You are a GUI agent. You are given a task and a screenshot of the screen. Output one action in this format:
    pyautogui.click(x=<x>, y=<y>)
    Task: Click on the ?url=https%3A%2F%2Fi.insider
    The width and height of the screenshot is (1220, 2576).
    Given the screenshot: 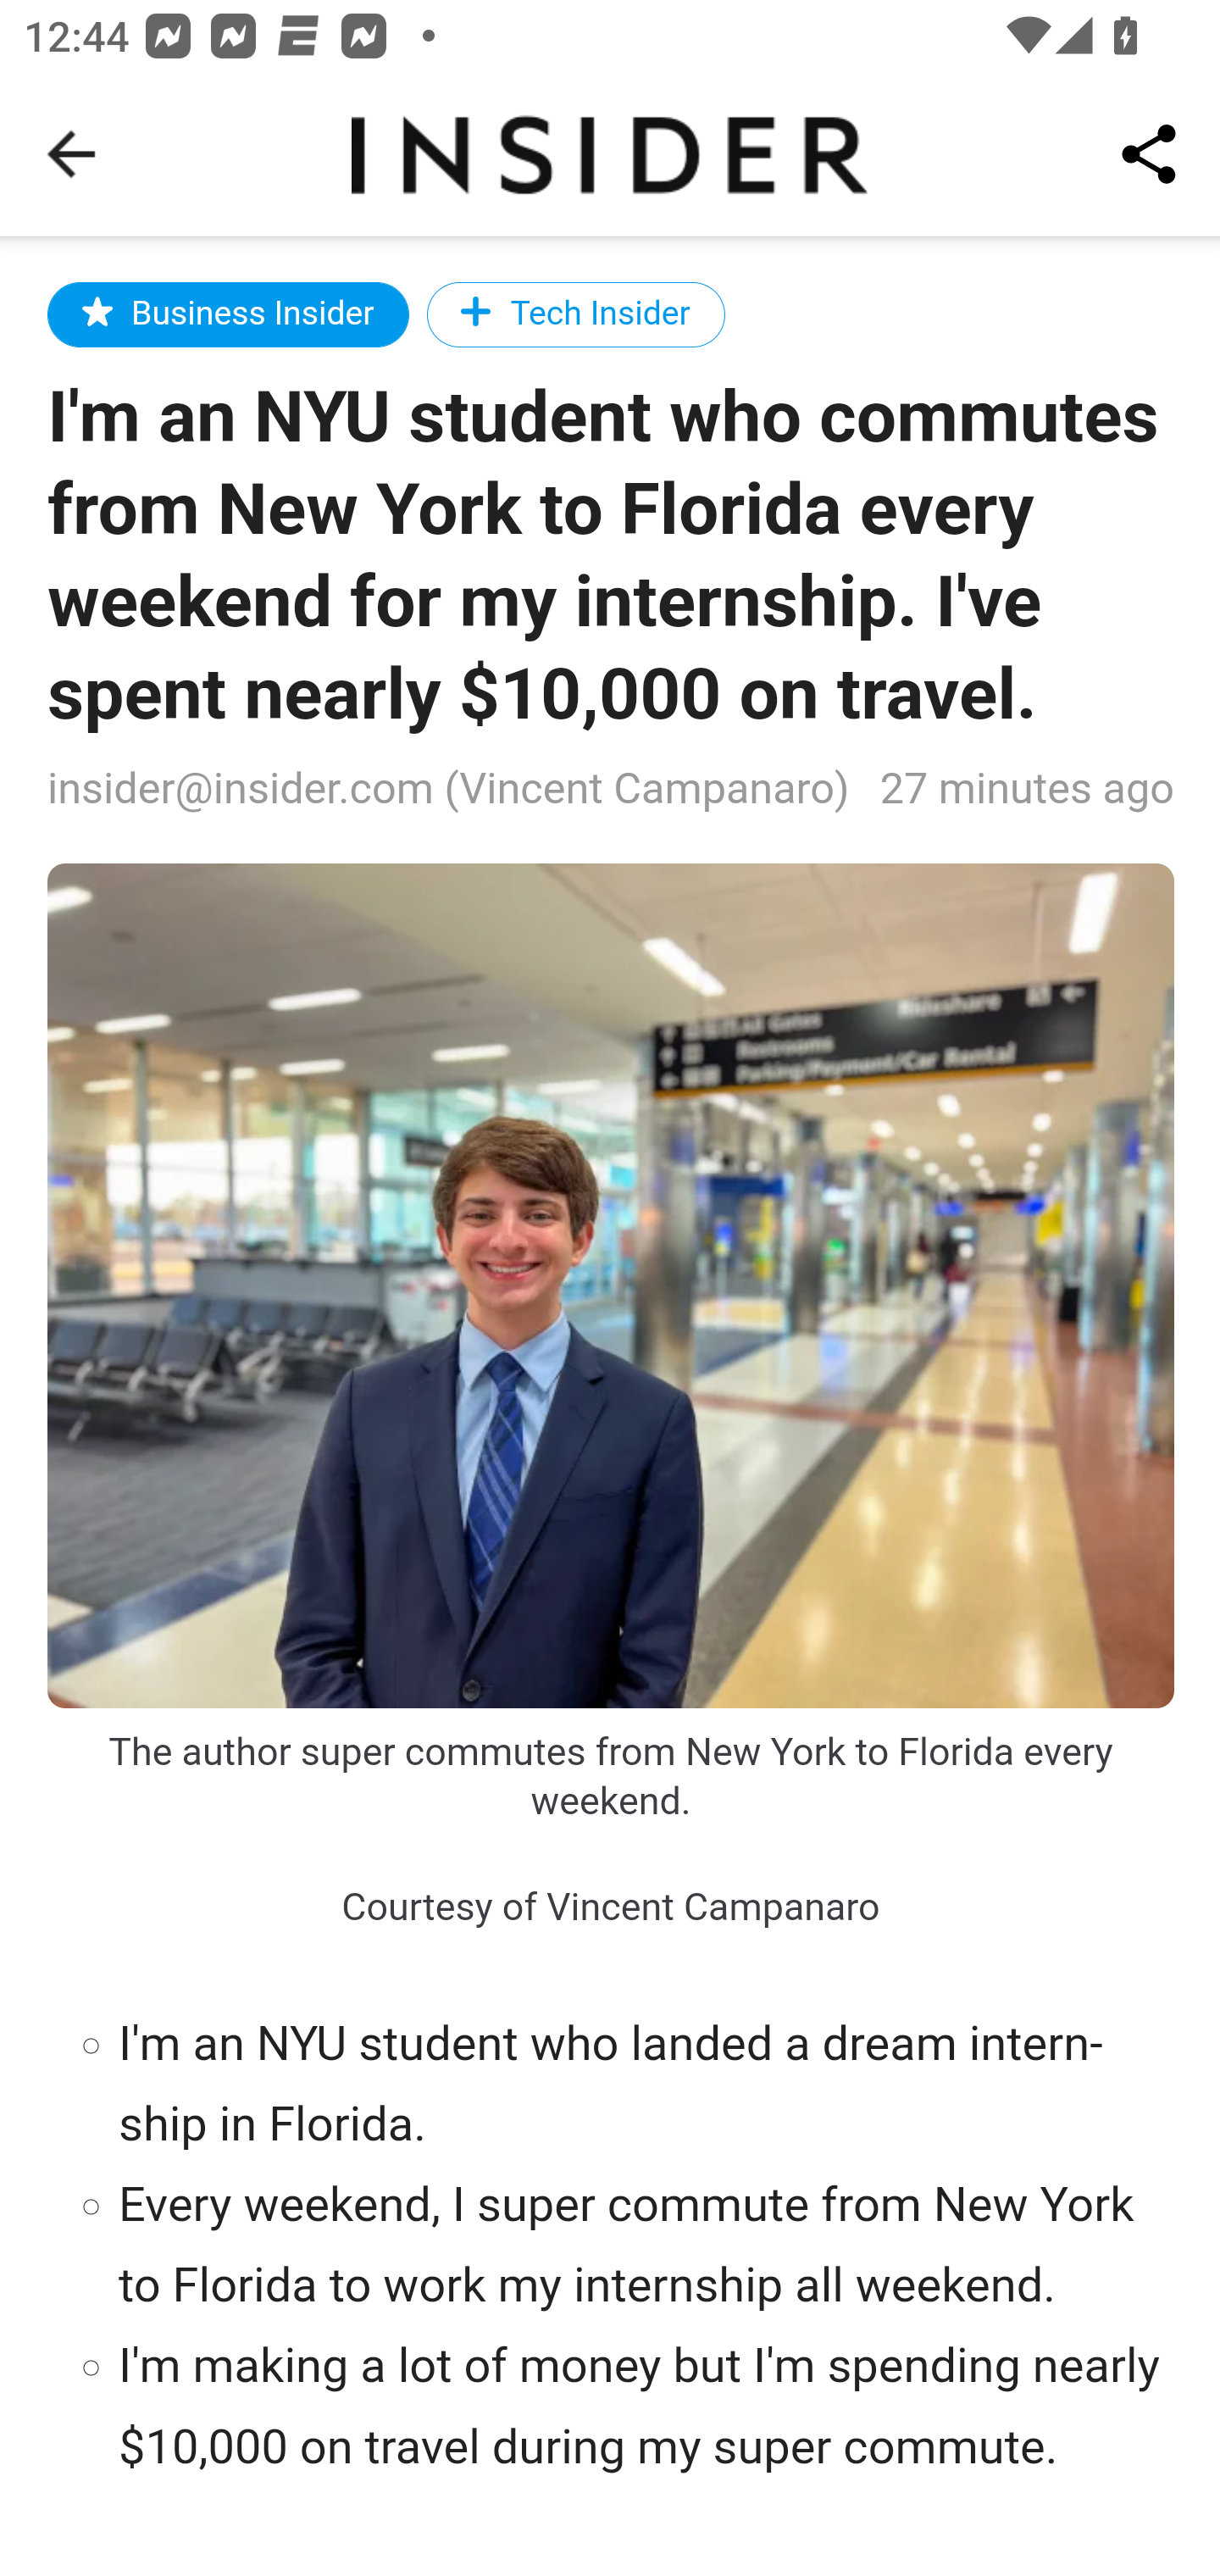 What is the action you would take?
    pyautogui.click(x=612, y=1285)
    